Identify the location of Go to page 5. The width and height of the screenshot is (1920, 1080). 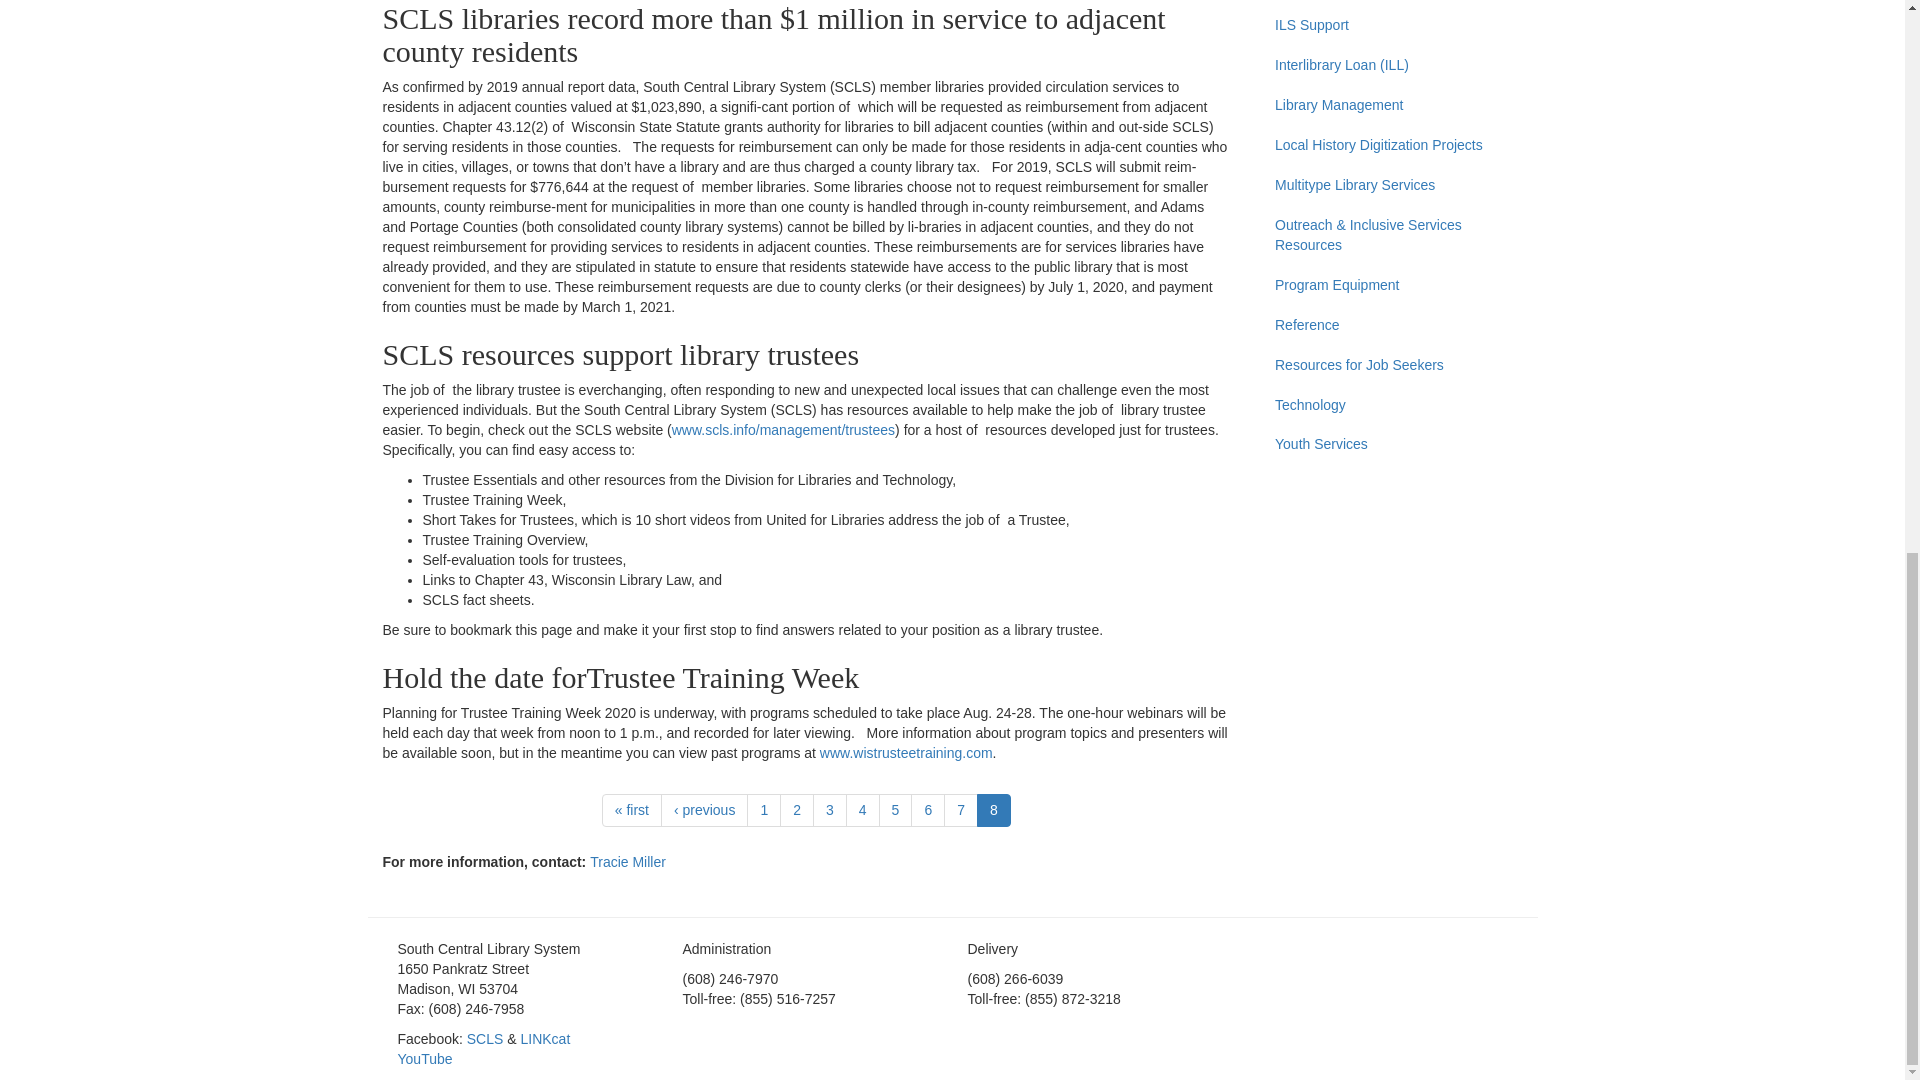
(896, 810).